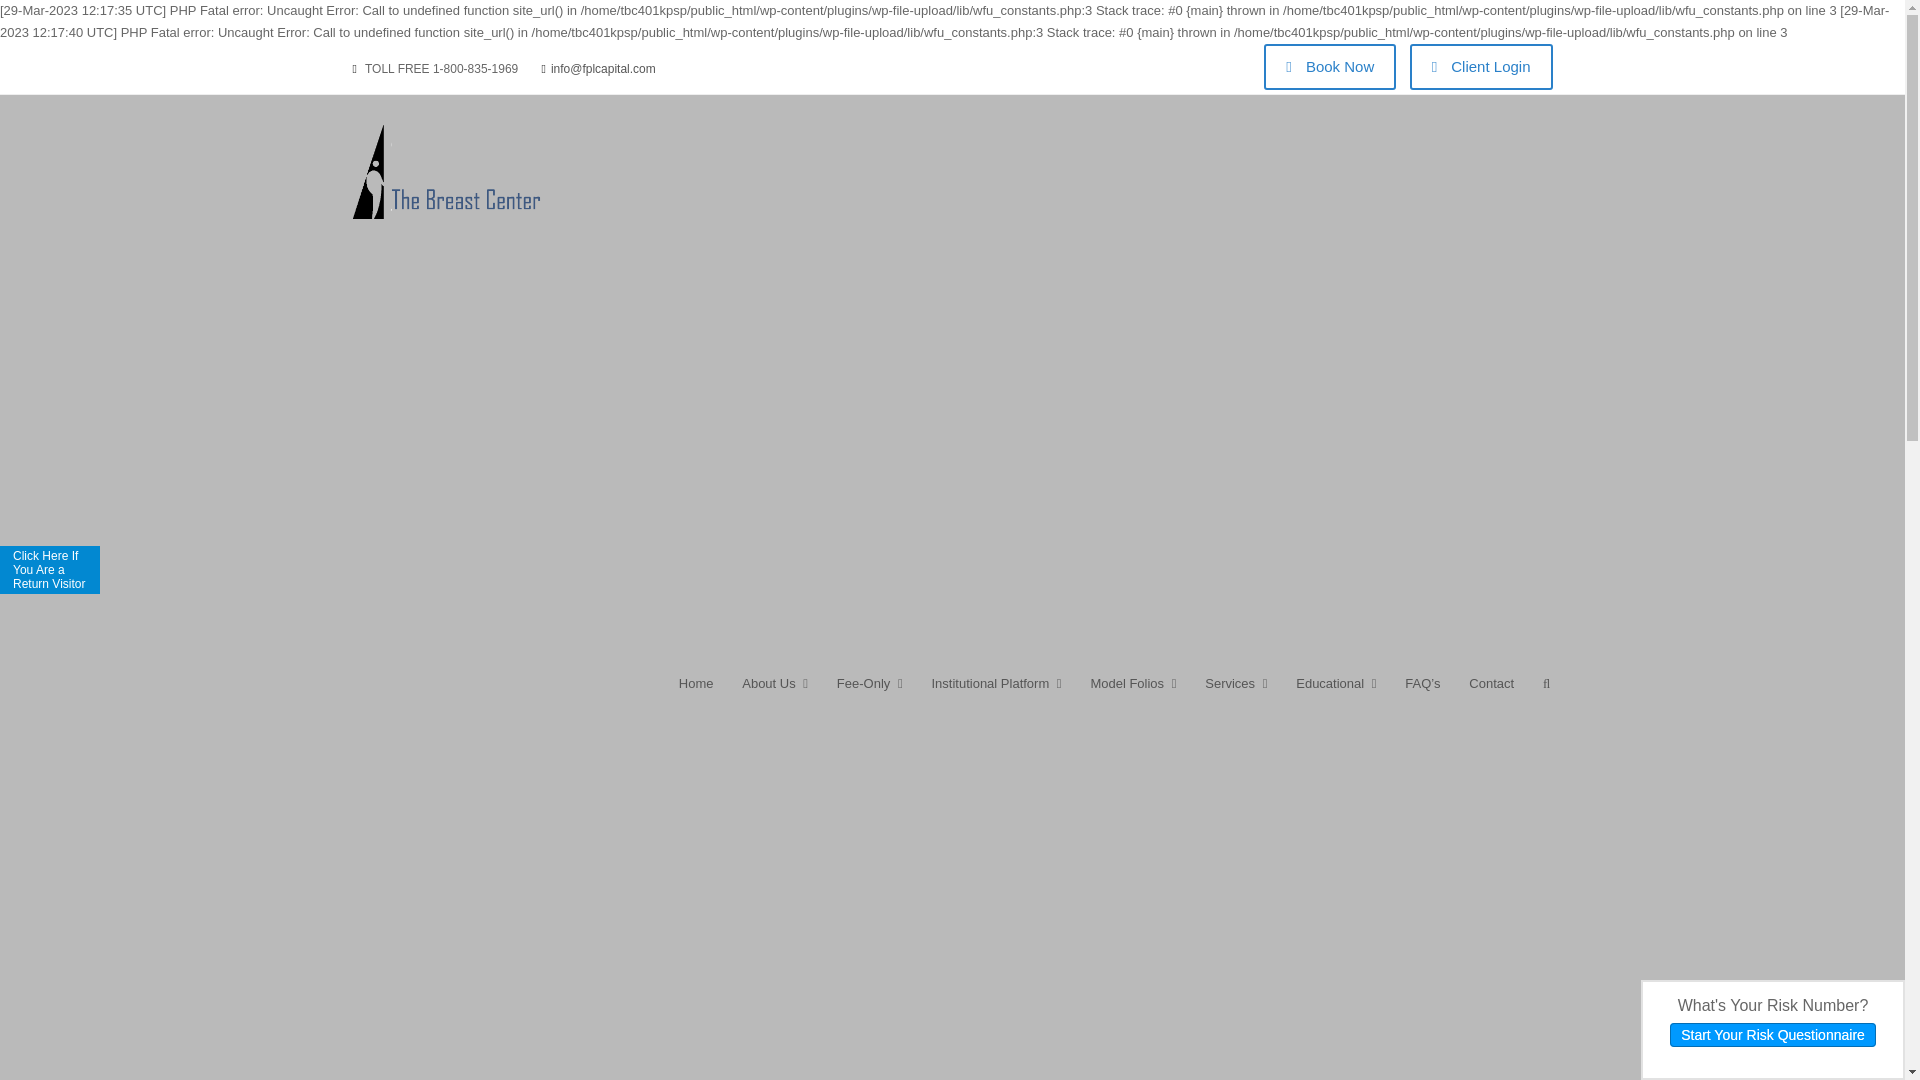 Image resolution: width=1920 pixels, height=1080 pixels. Describe the element at coordinates (869, 694) in the screenshot. I see `Fee-Only` at that location.